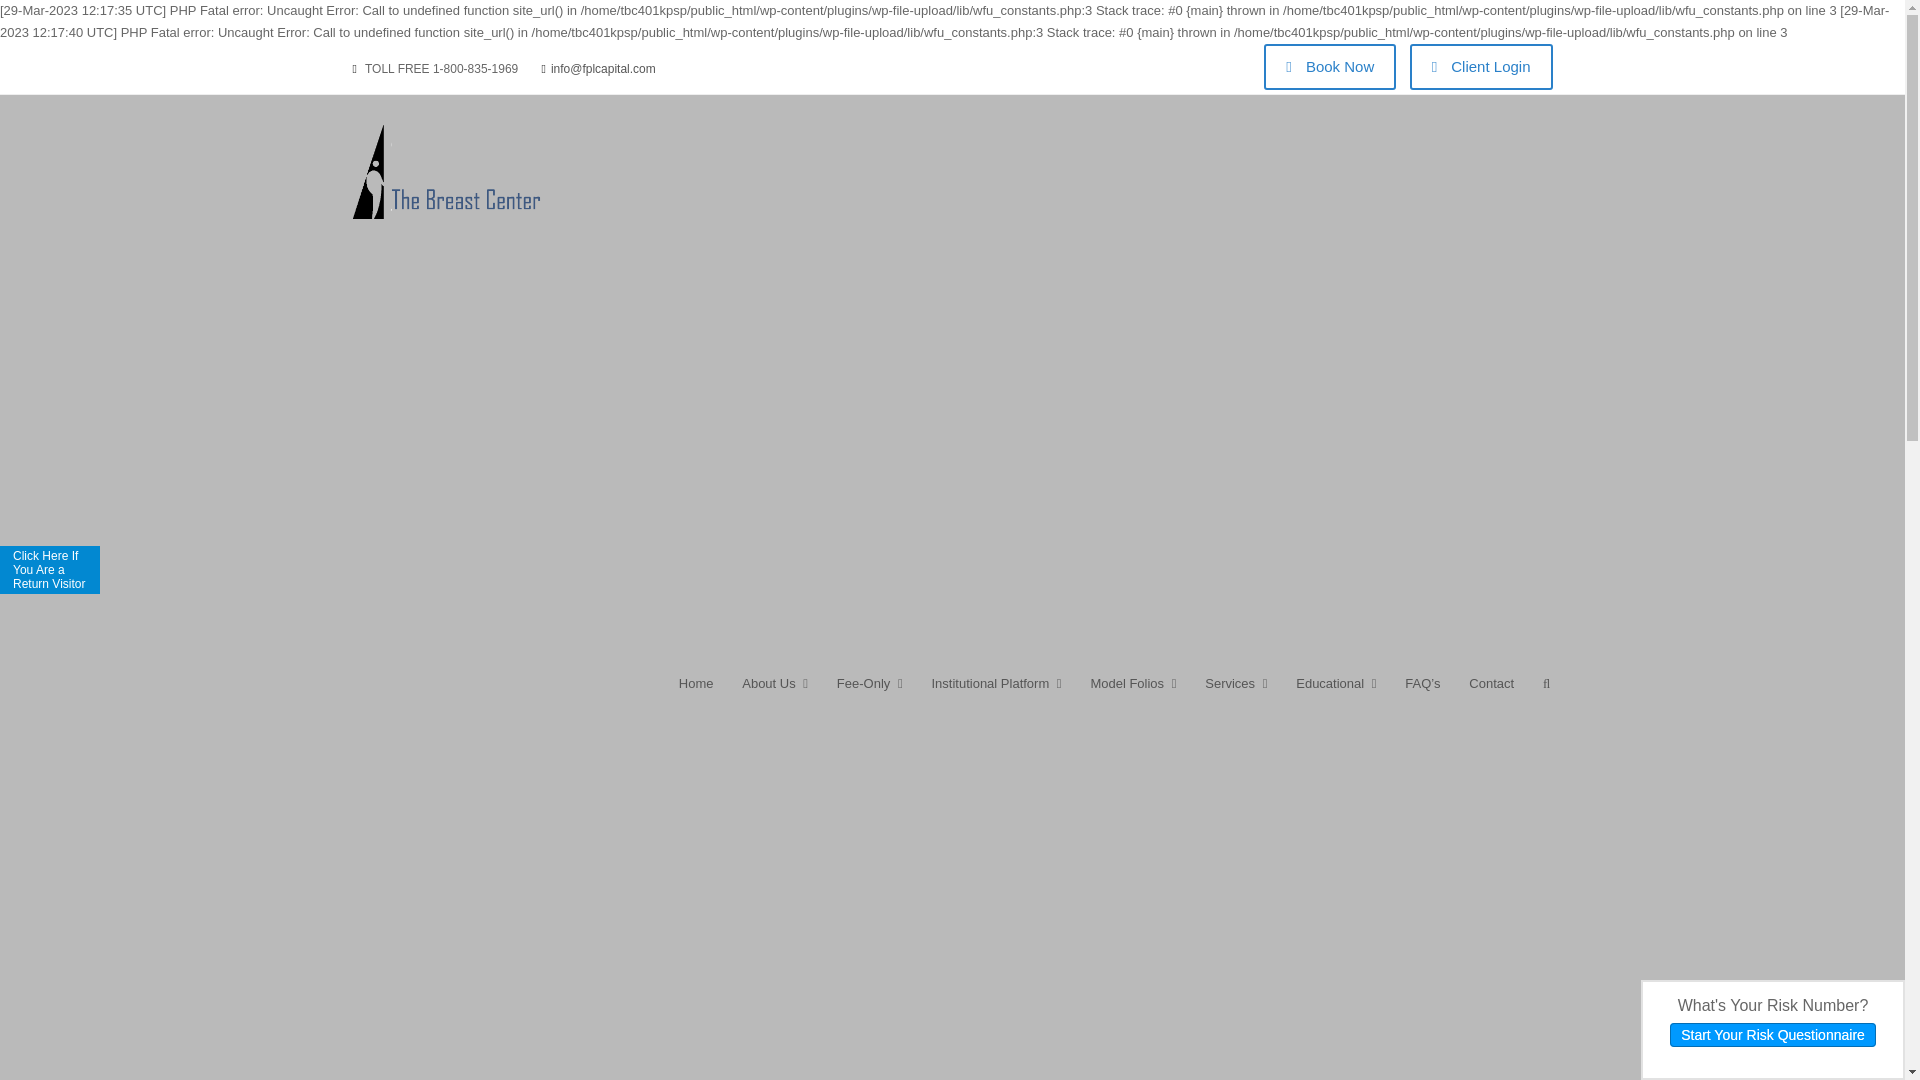 Image resolution: width=1920 pixels, height=1080 pixels. Describe the element at coordinates (869, 694) in the screenshot. I see `Fee-Only` at that location.